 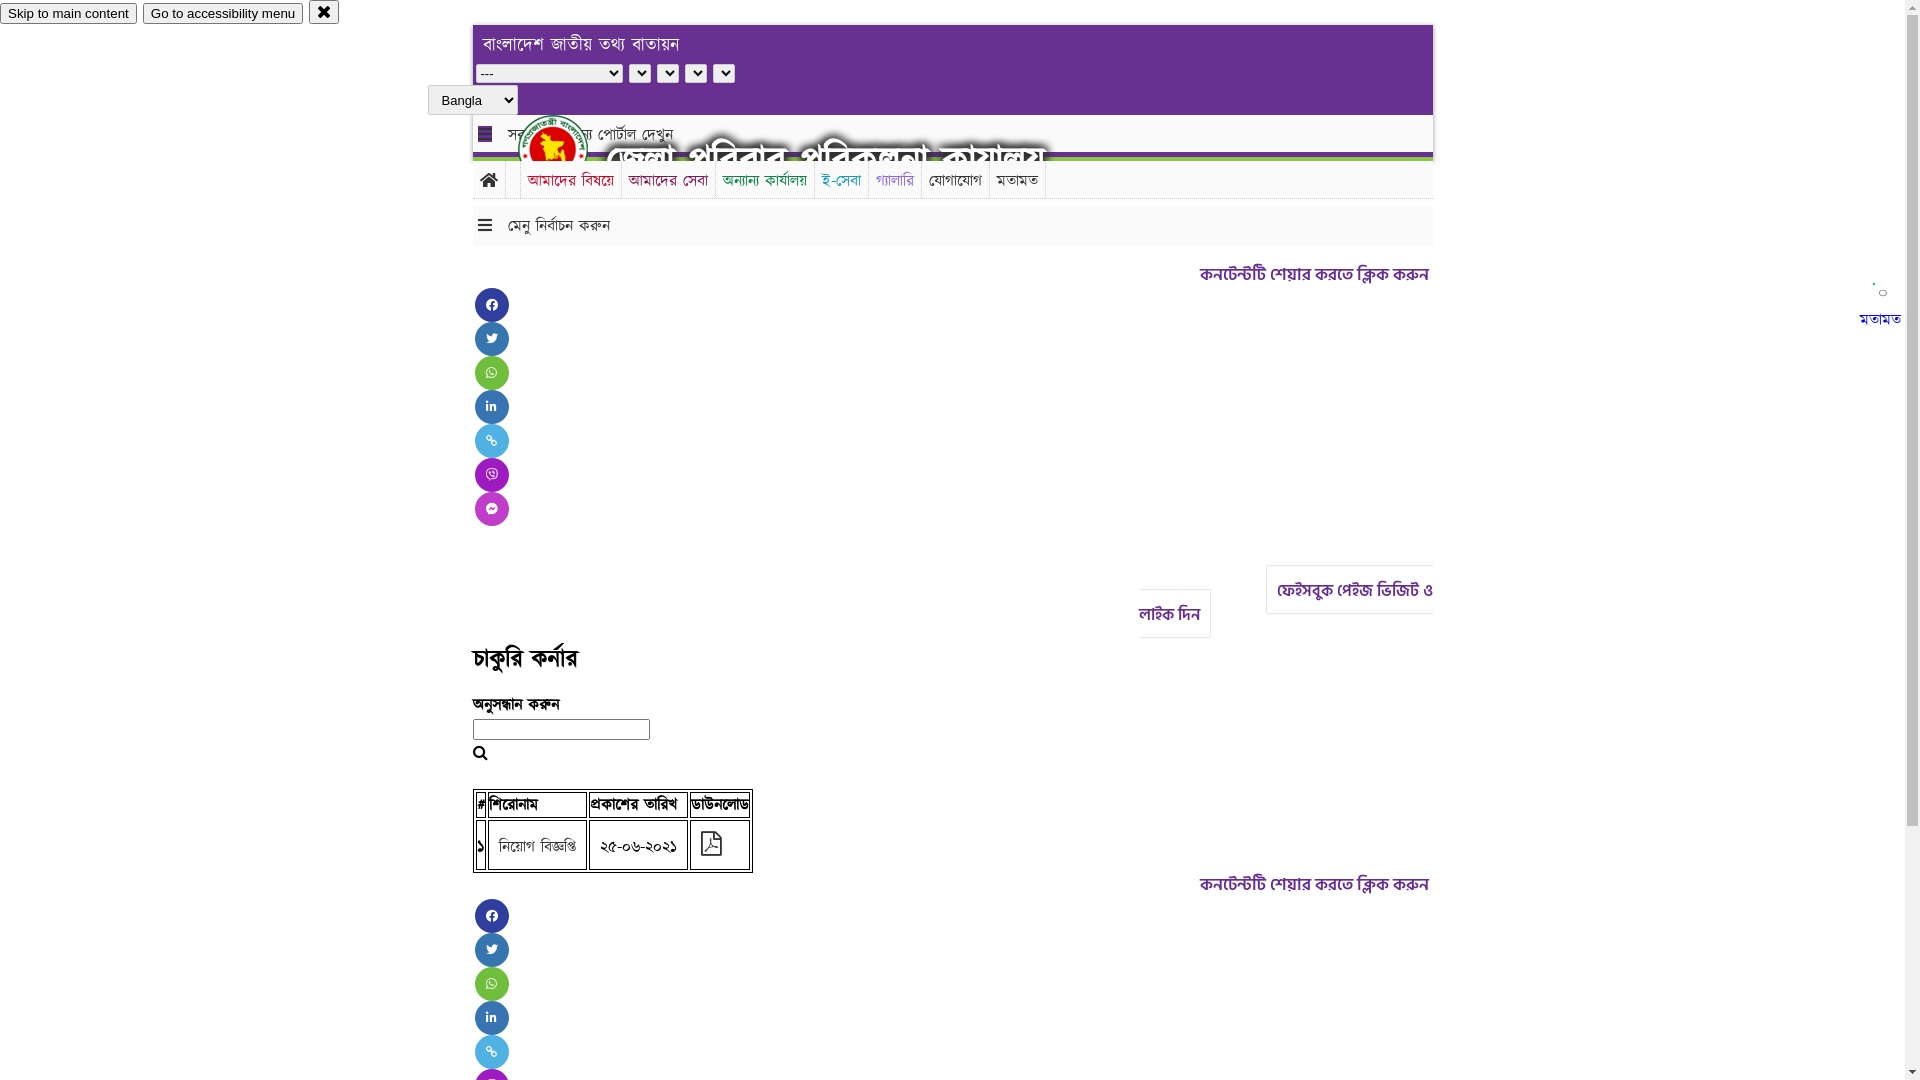 I want to click on Go to accessibility menu, so click(x=223, y=14).